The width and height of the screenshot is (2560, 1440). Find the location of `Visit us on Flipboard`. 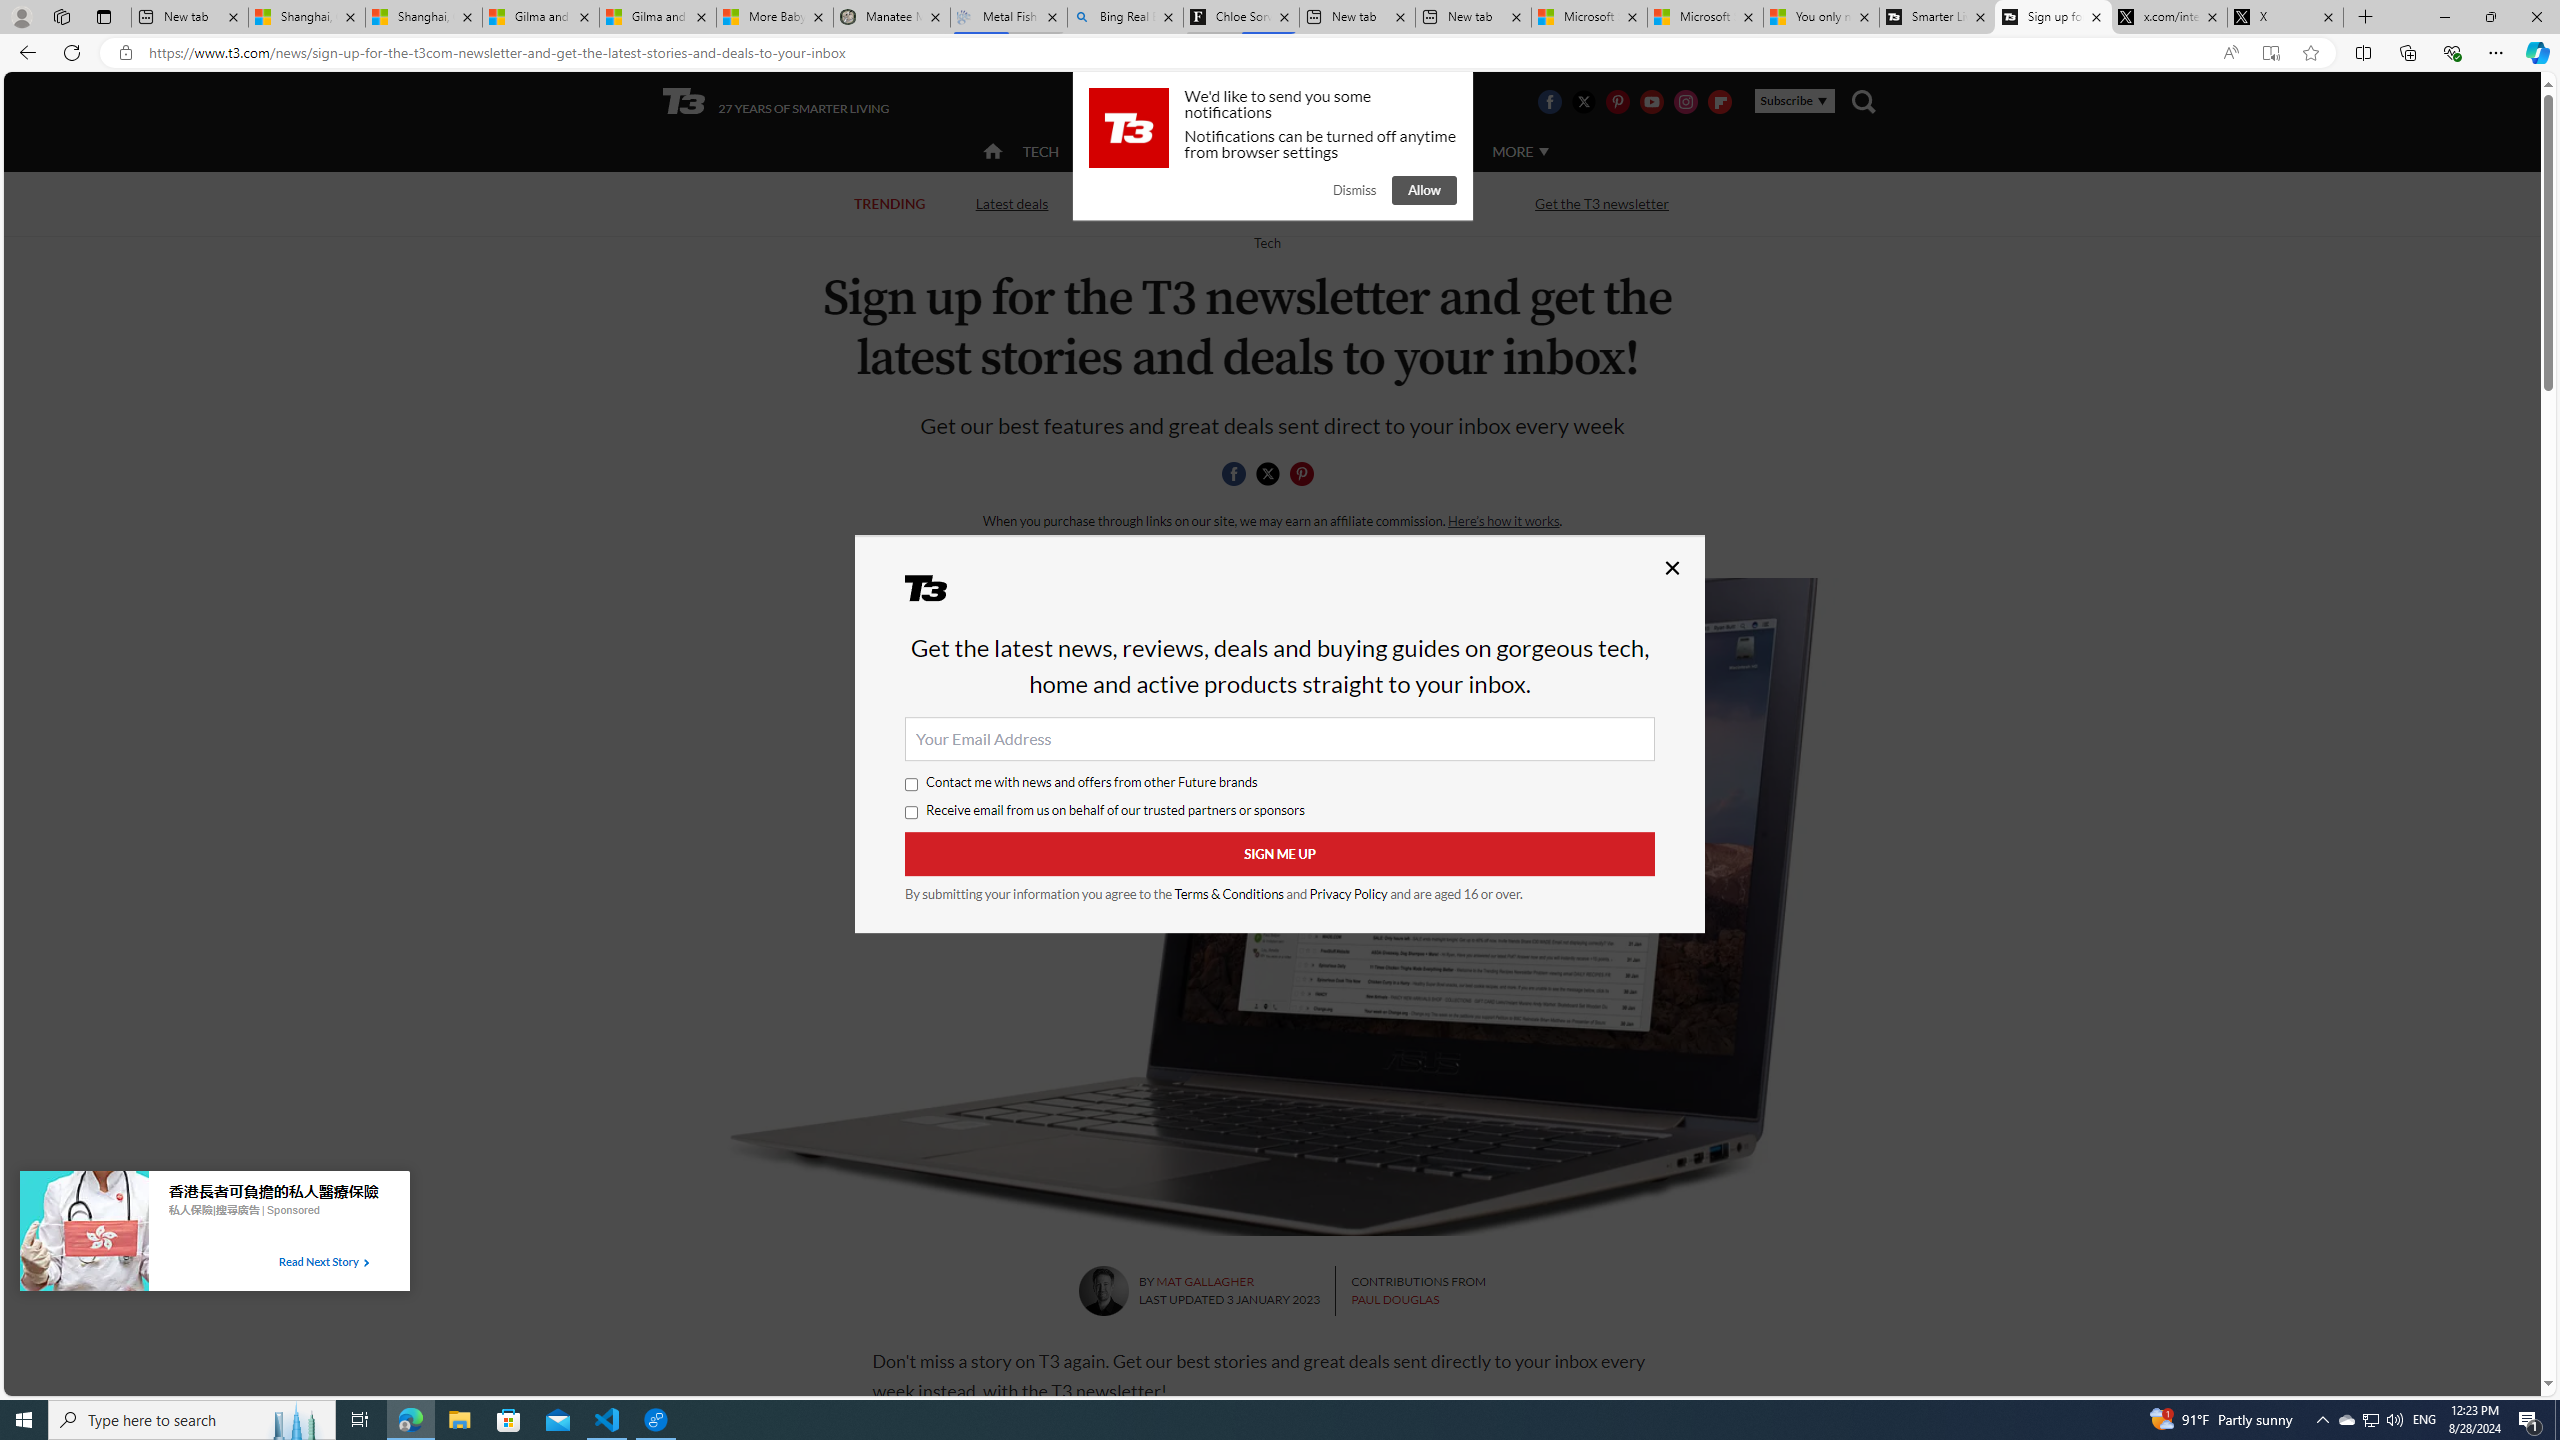

Visit us on Flipboard is located at coordinates (1720, 101).